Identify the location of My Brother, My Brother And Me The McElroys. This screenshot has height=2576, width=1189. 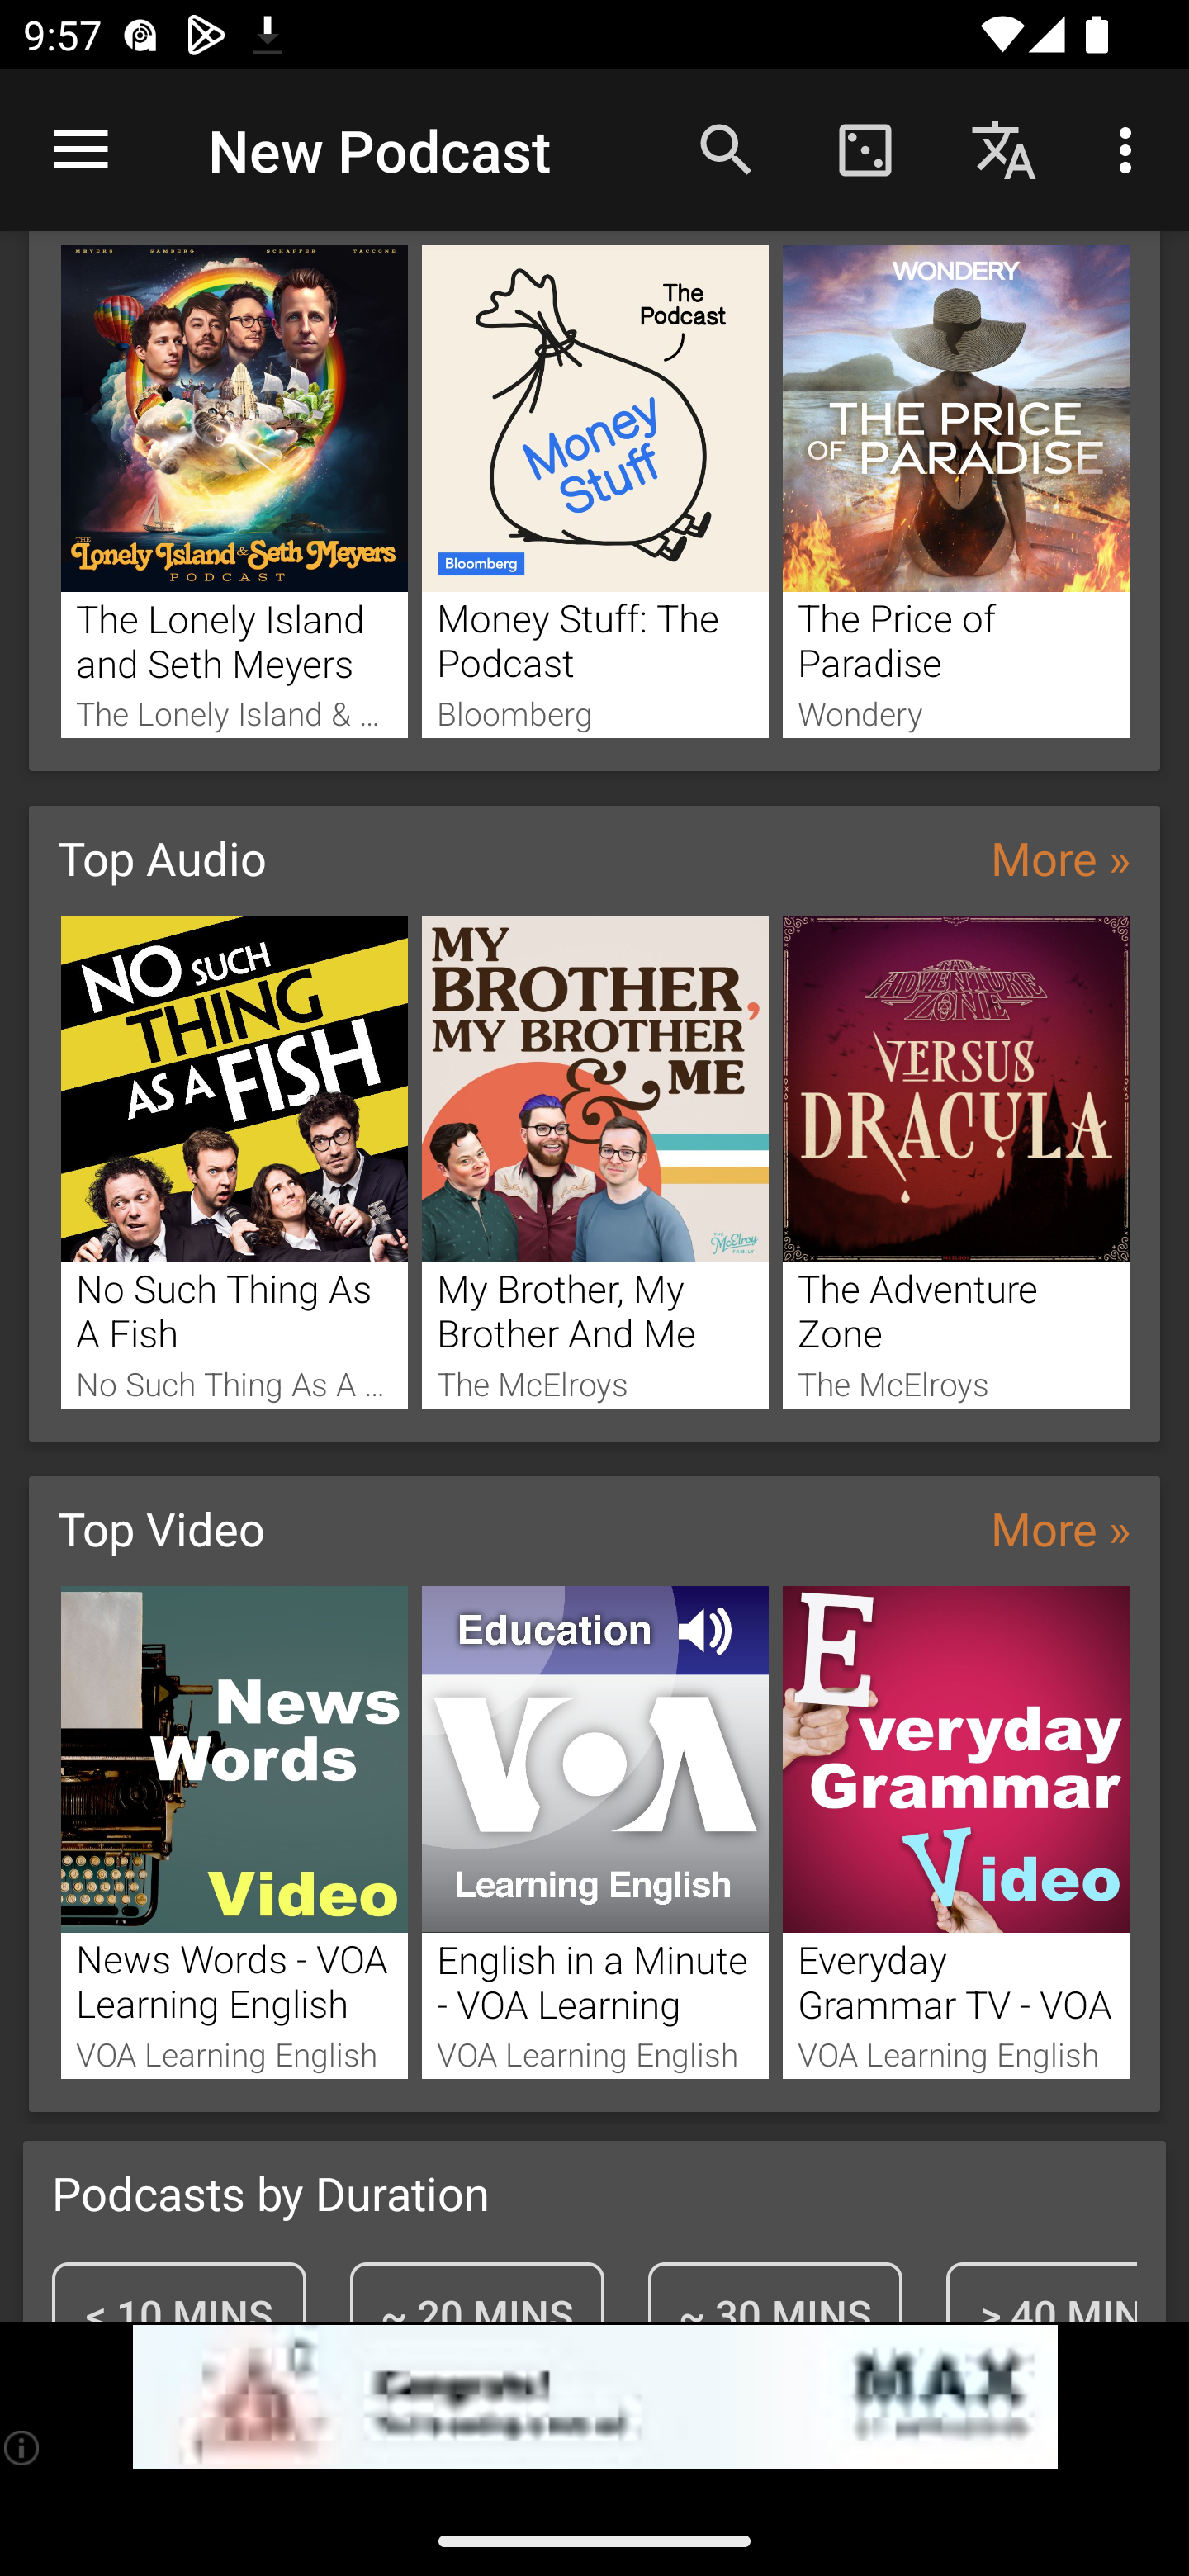
(595, 1161).